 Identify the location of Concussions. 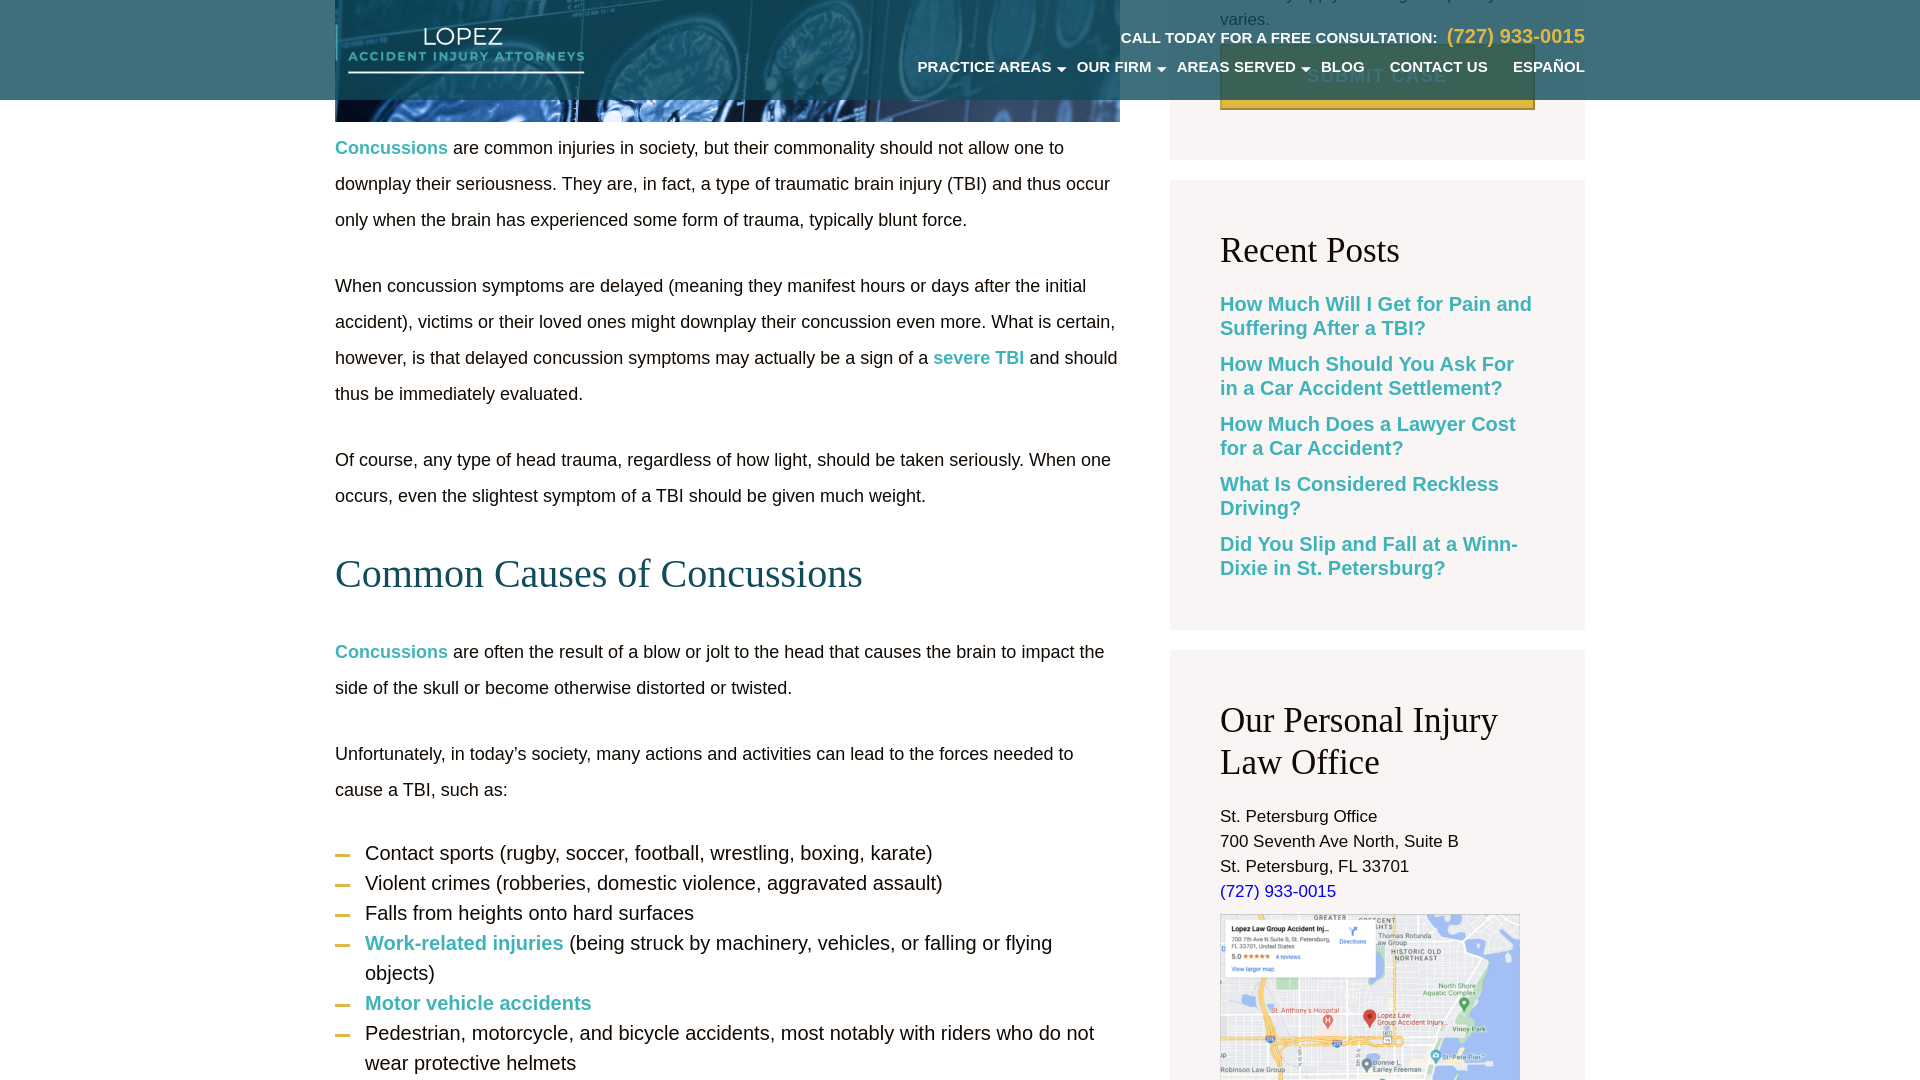
(390, 149).